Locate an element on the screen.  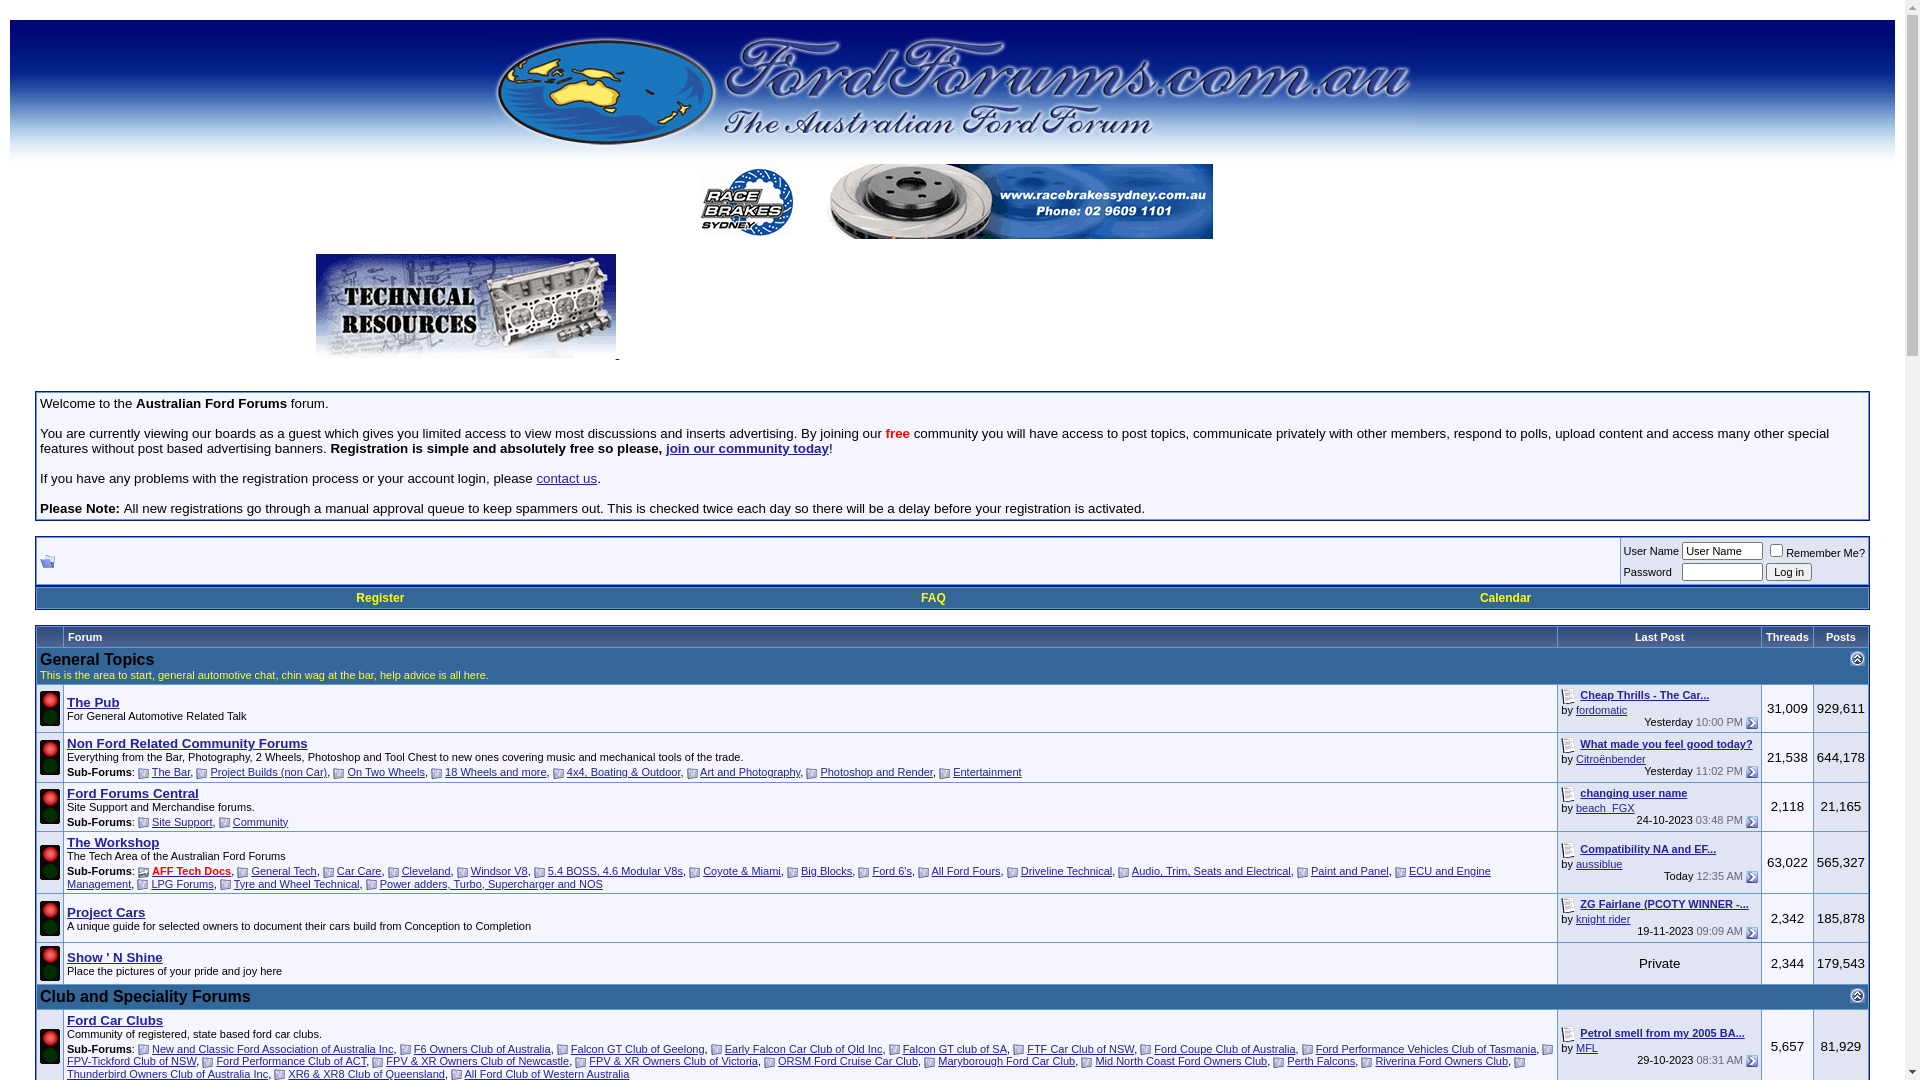
All Ford Fours is located at coordinates (966, 871).